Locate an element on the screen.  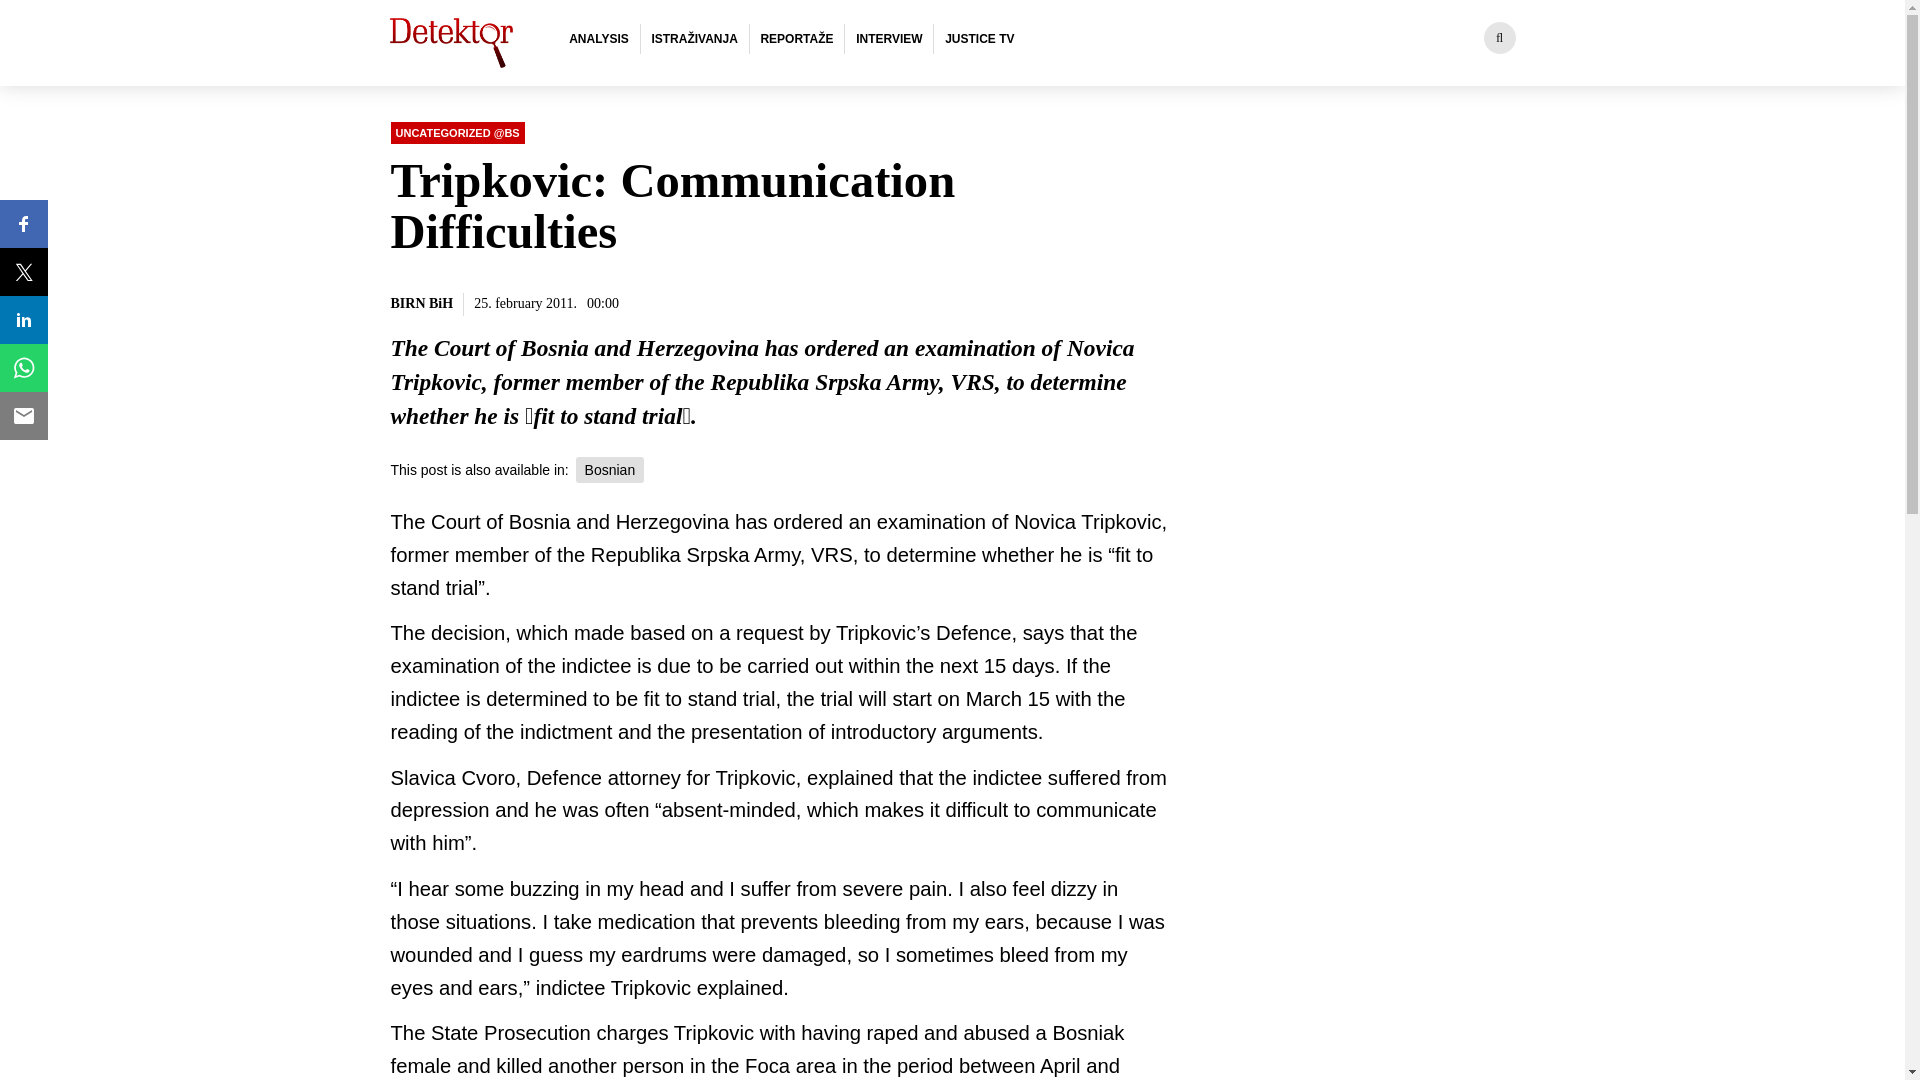
Bosnian is located at coordinates (610, 469).